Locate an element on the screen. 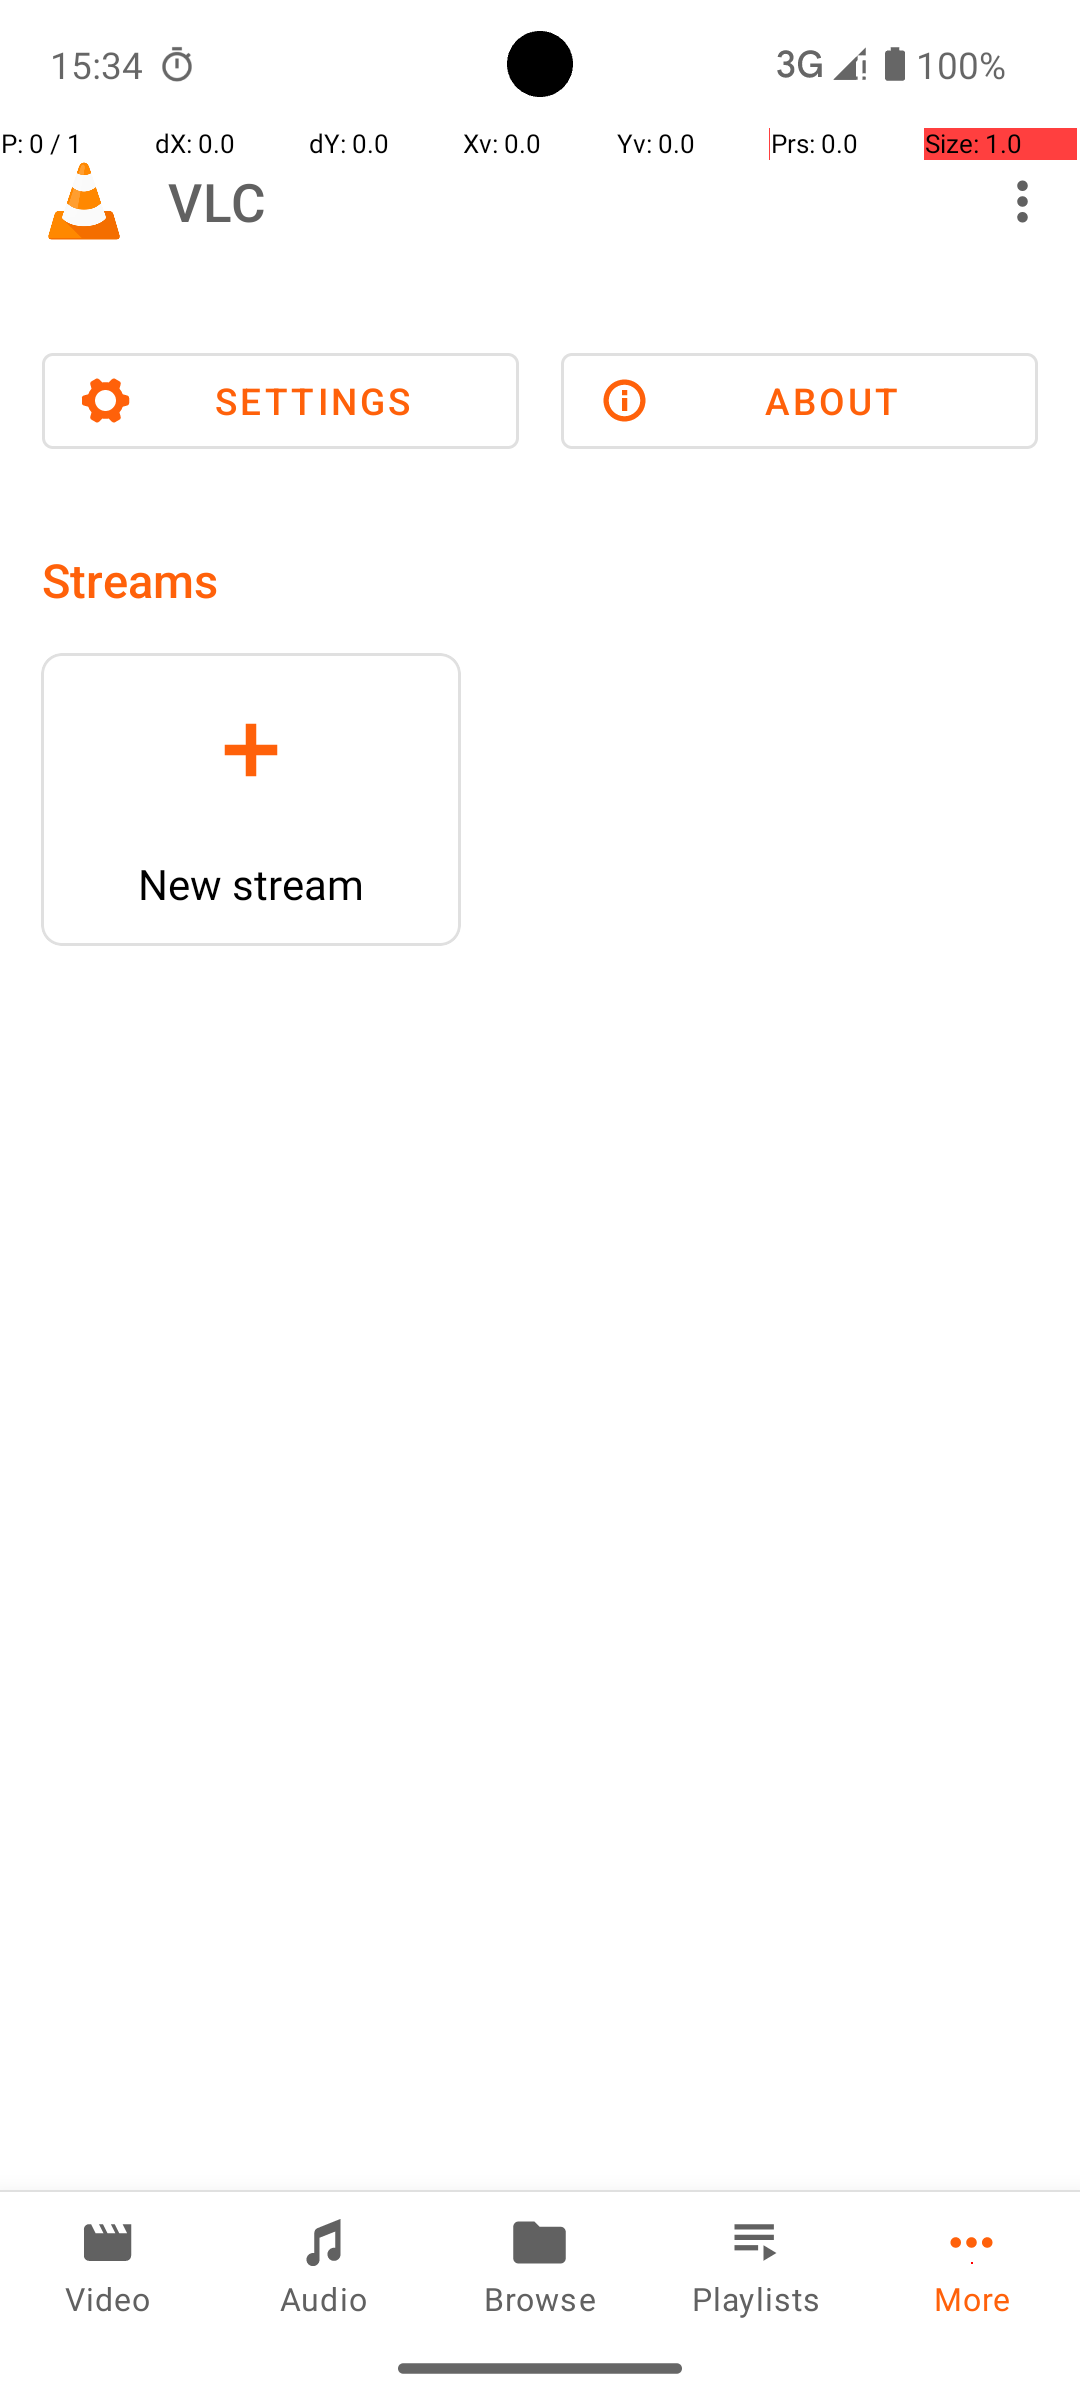 This screenshot has height=2400, width=1080. Streams is located at coordinates (130, 580).